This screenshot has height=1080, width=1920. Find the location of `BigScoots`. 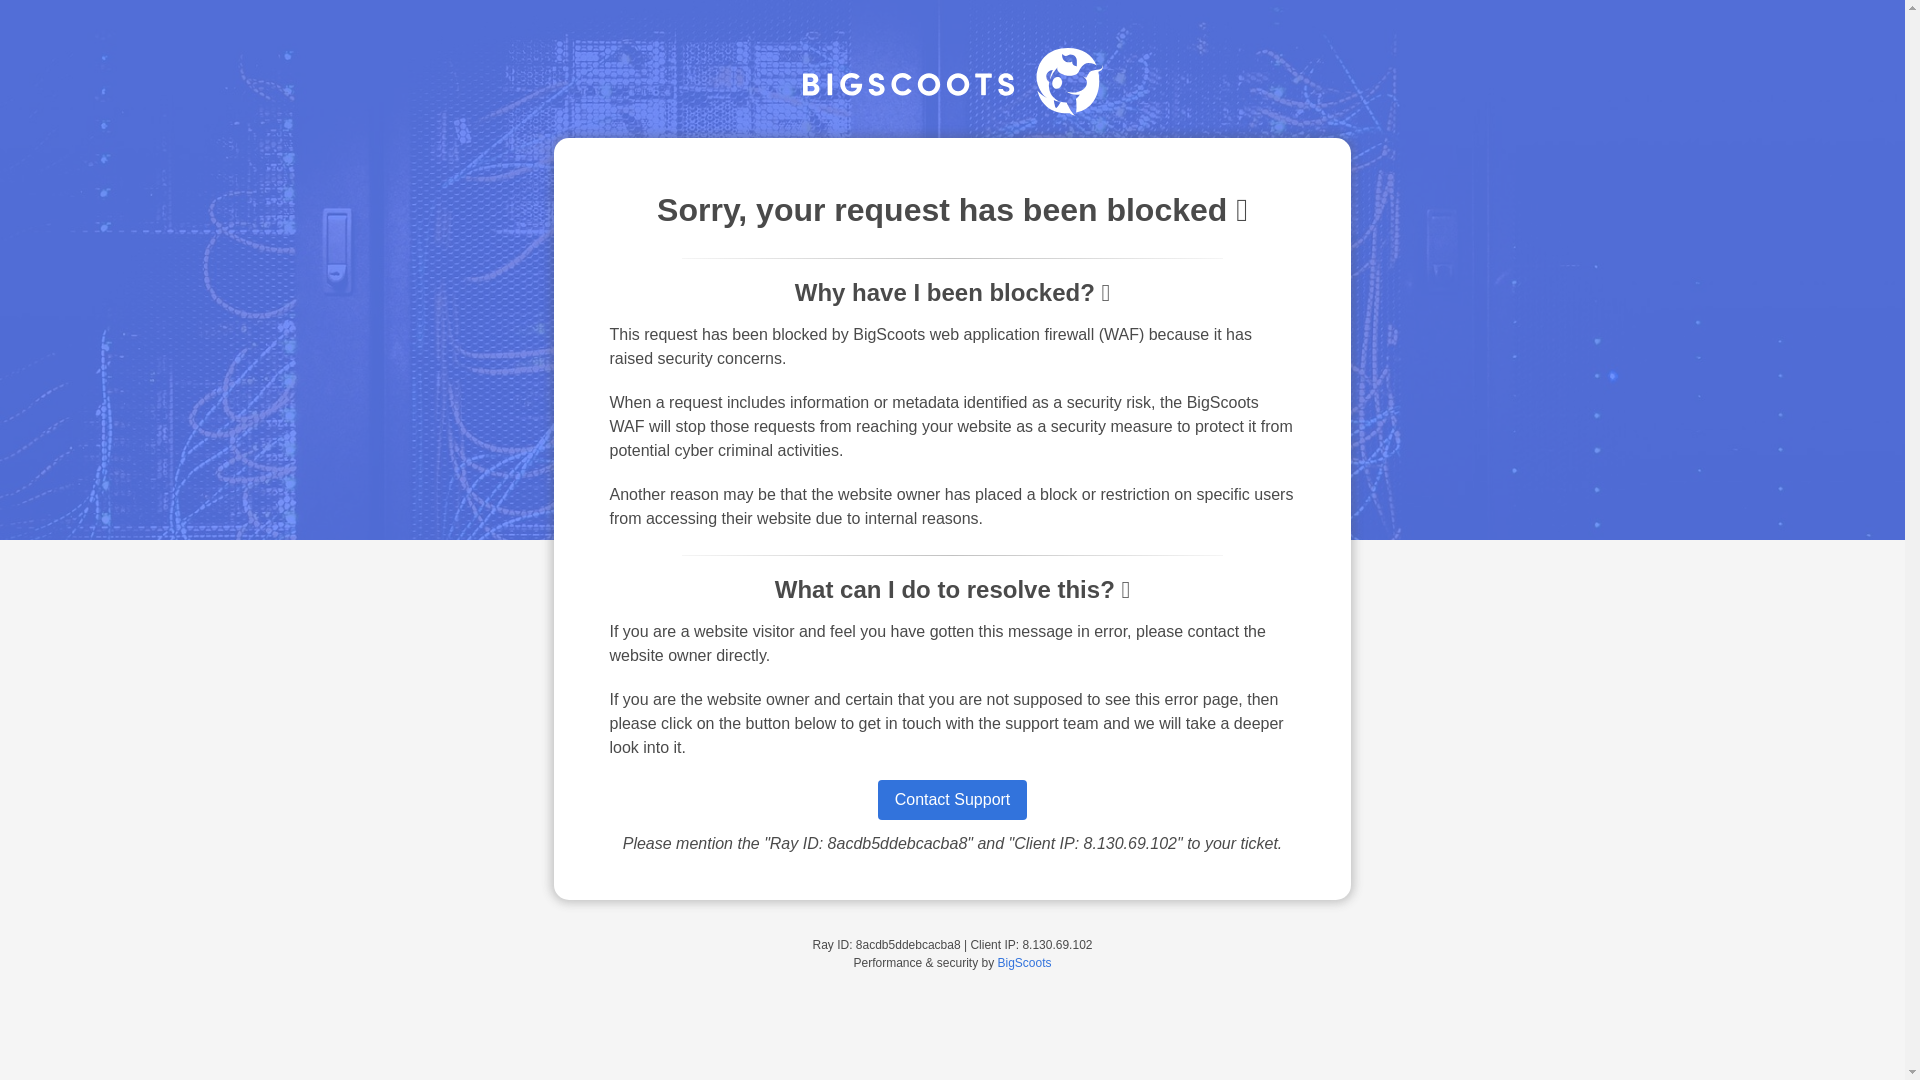

BigScoots is located at coordinates (1025, 962).